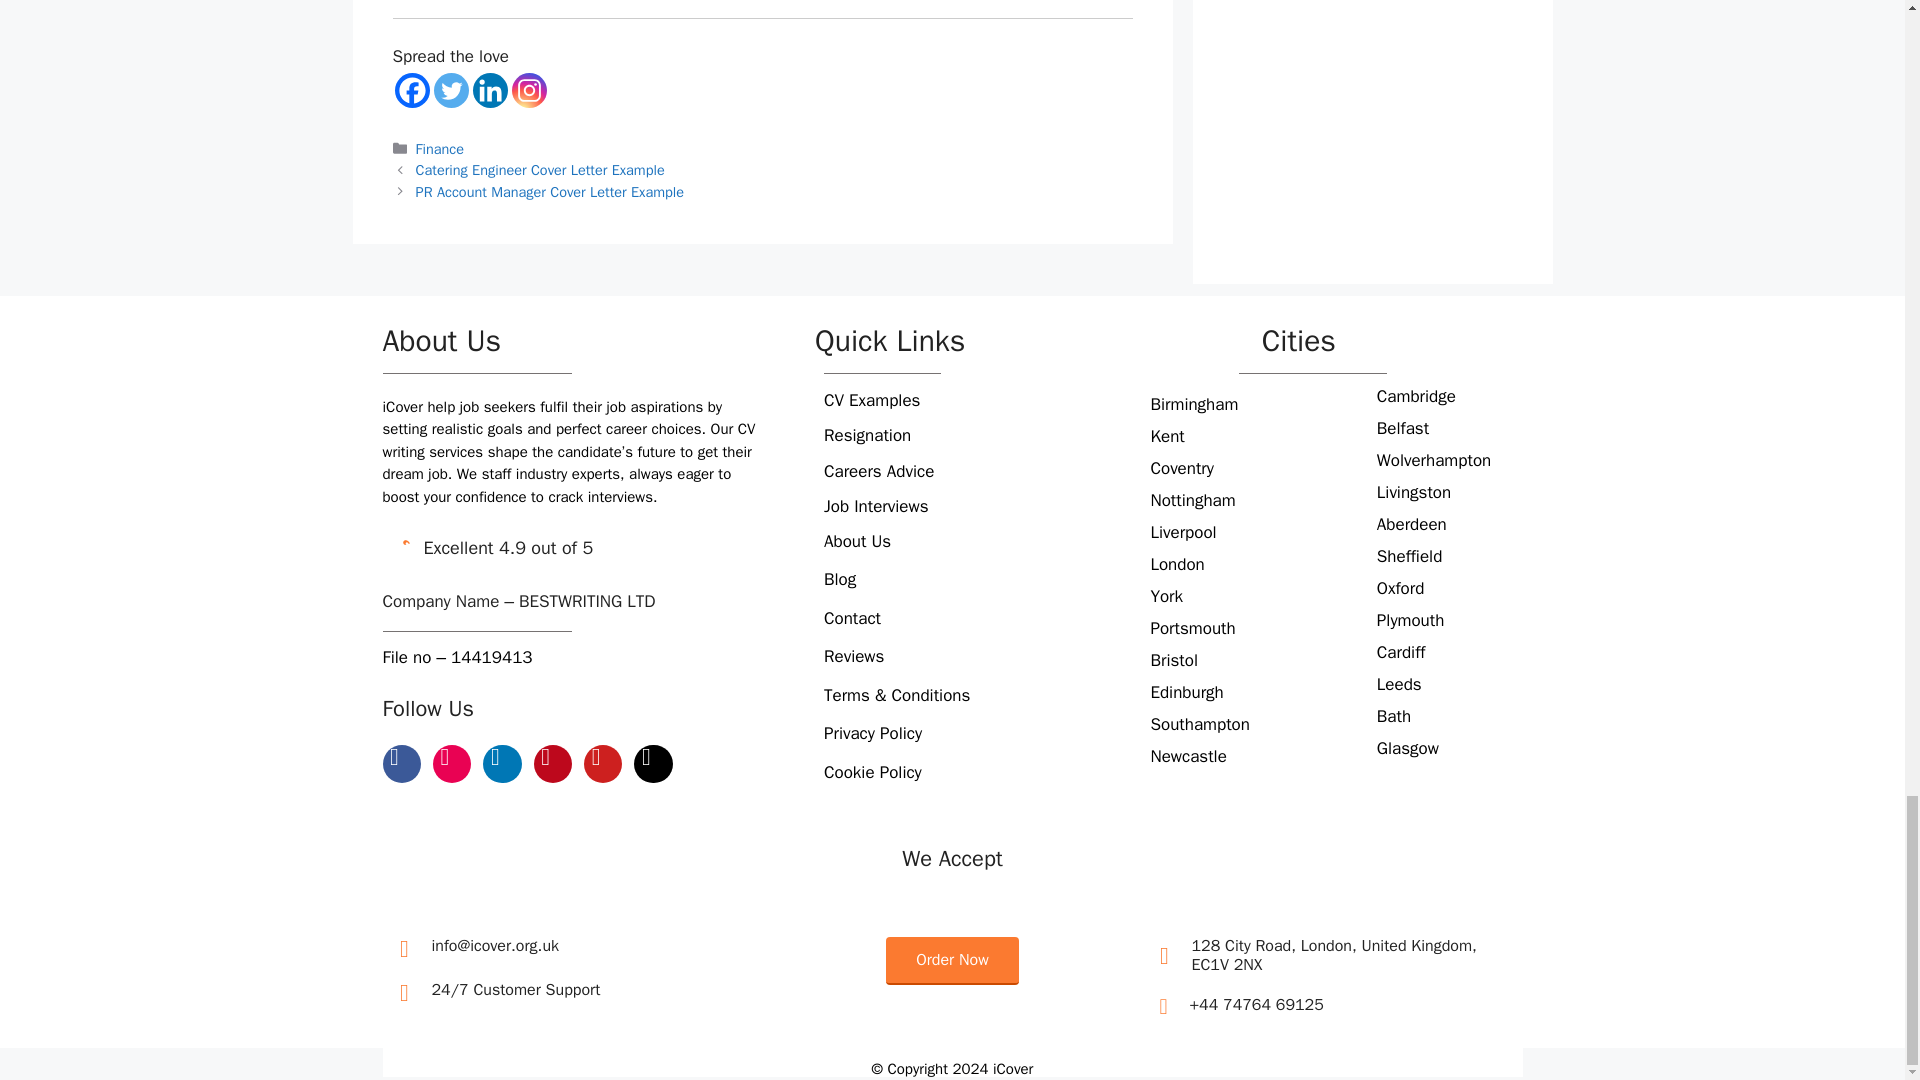  What do you see at coordinates (530, 90) in the screenshot?
I see `Instagram` at bounding box center [530, 90].